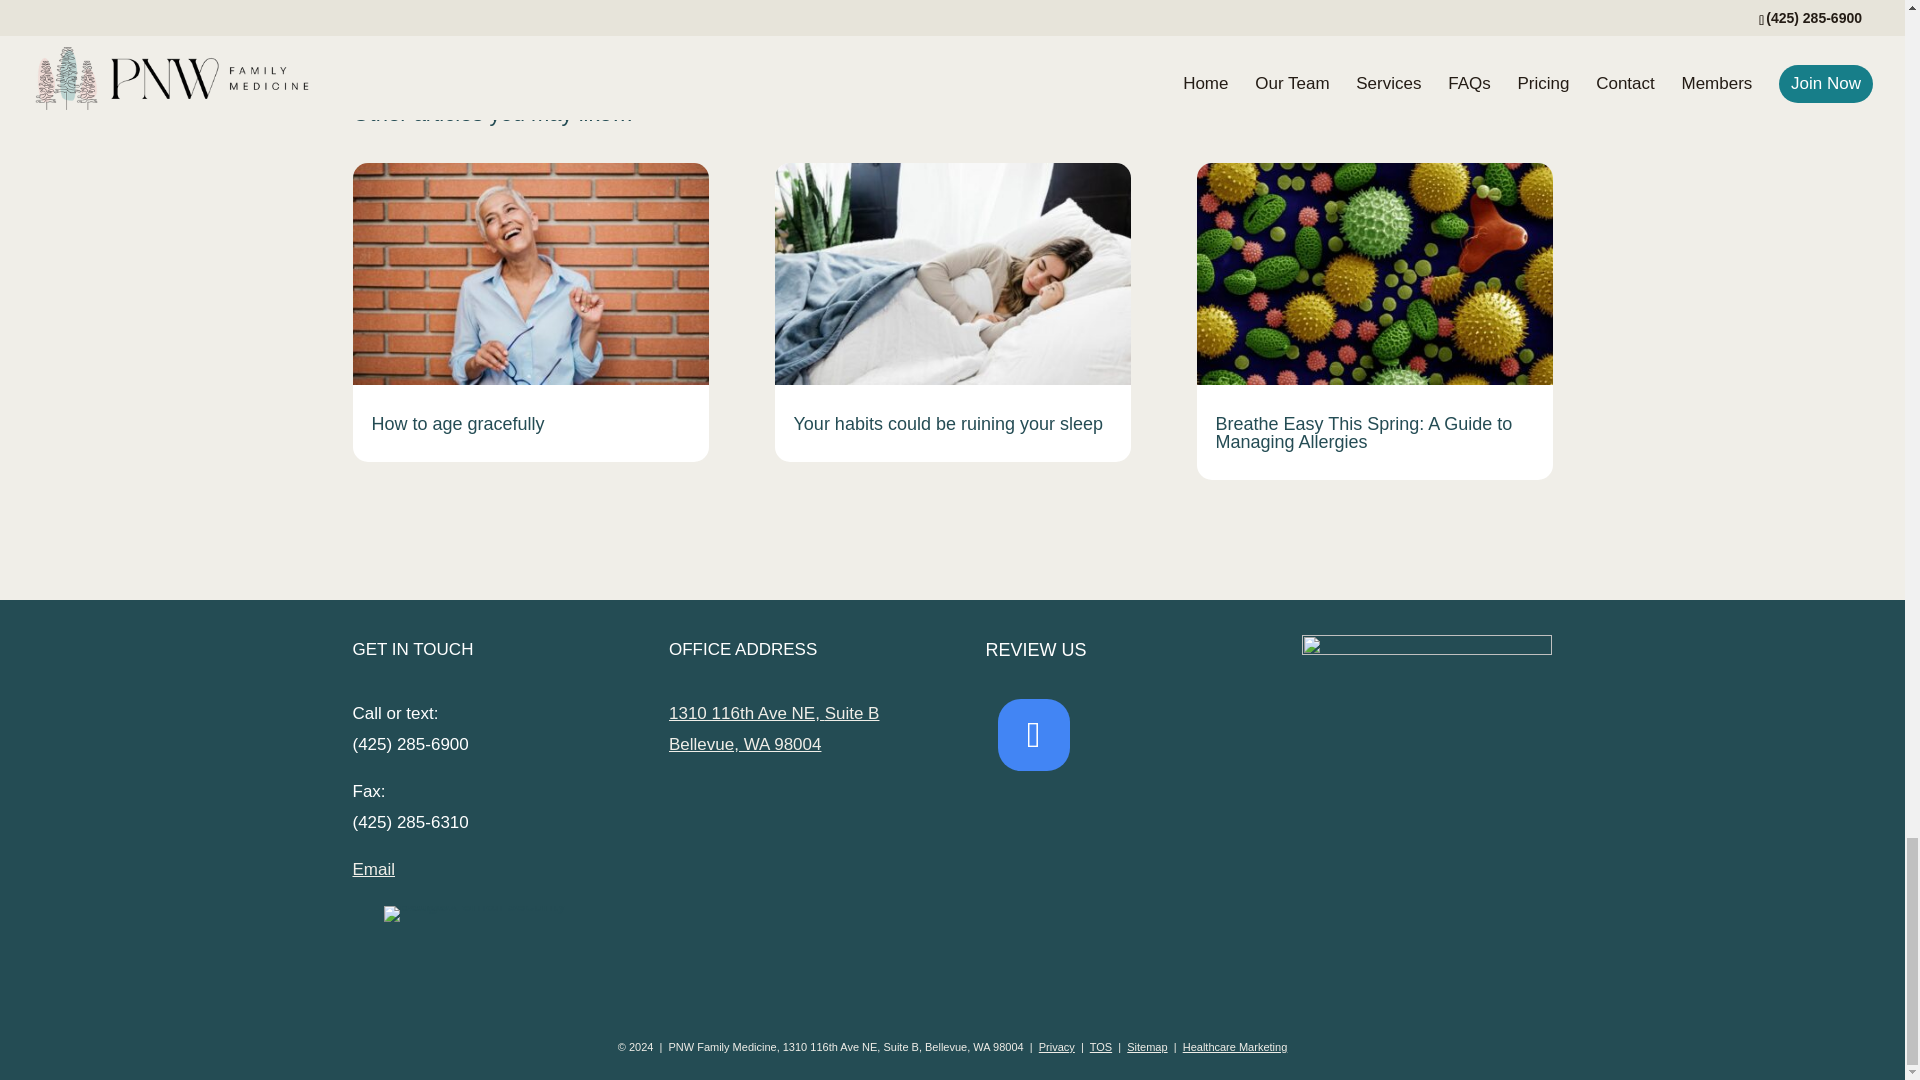 The image size is (1920, 1080). What do you see at coordinates (1056, 1047) in the screenshot?
I see `Privacy` at bounding box center [1056, 1047].